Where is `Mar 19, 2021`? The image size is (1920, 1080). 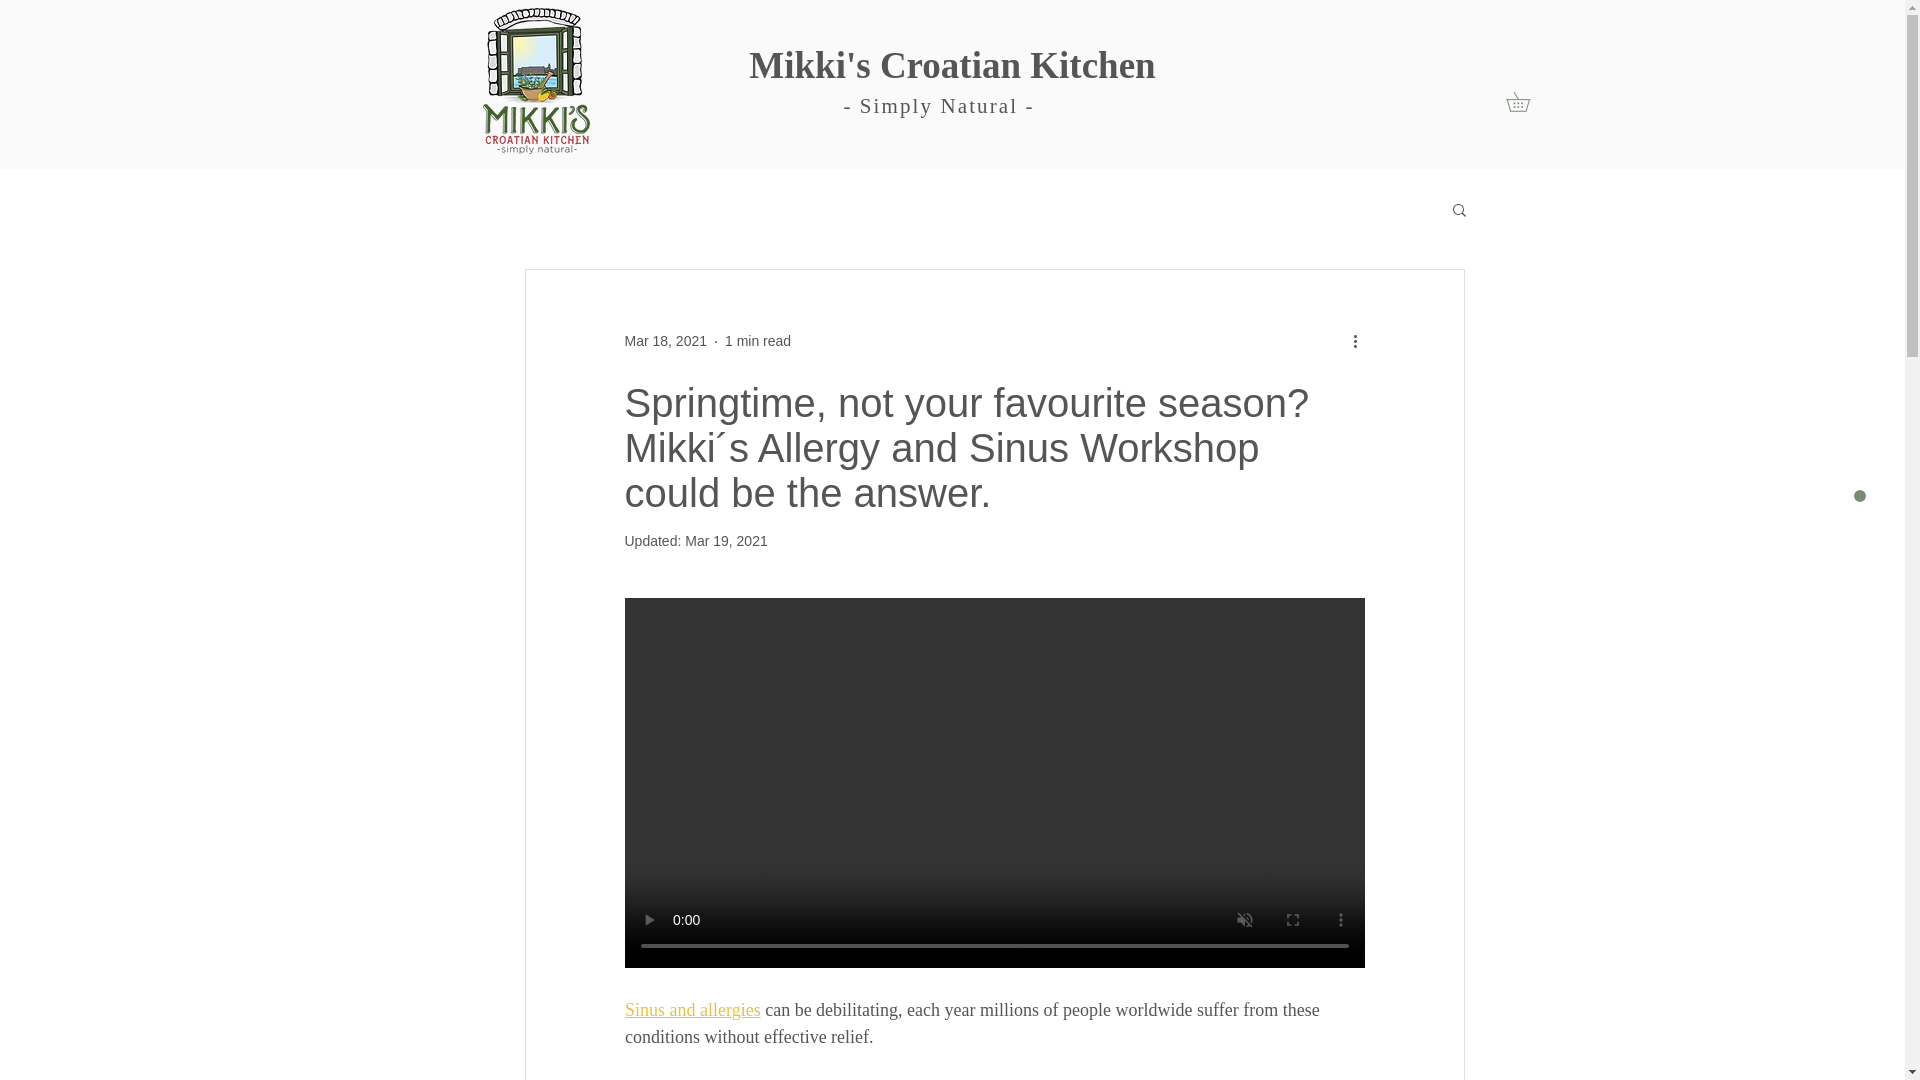
Mar 19, 2021 is located at coordinates (726, 540).